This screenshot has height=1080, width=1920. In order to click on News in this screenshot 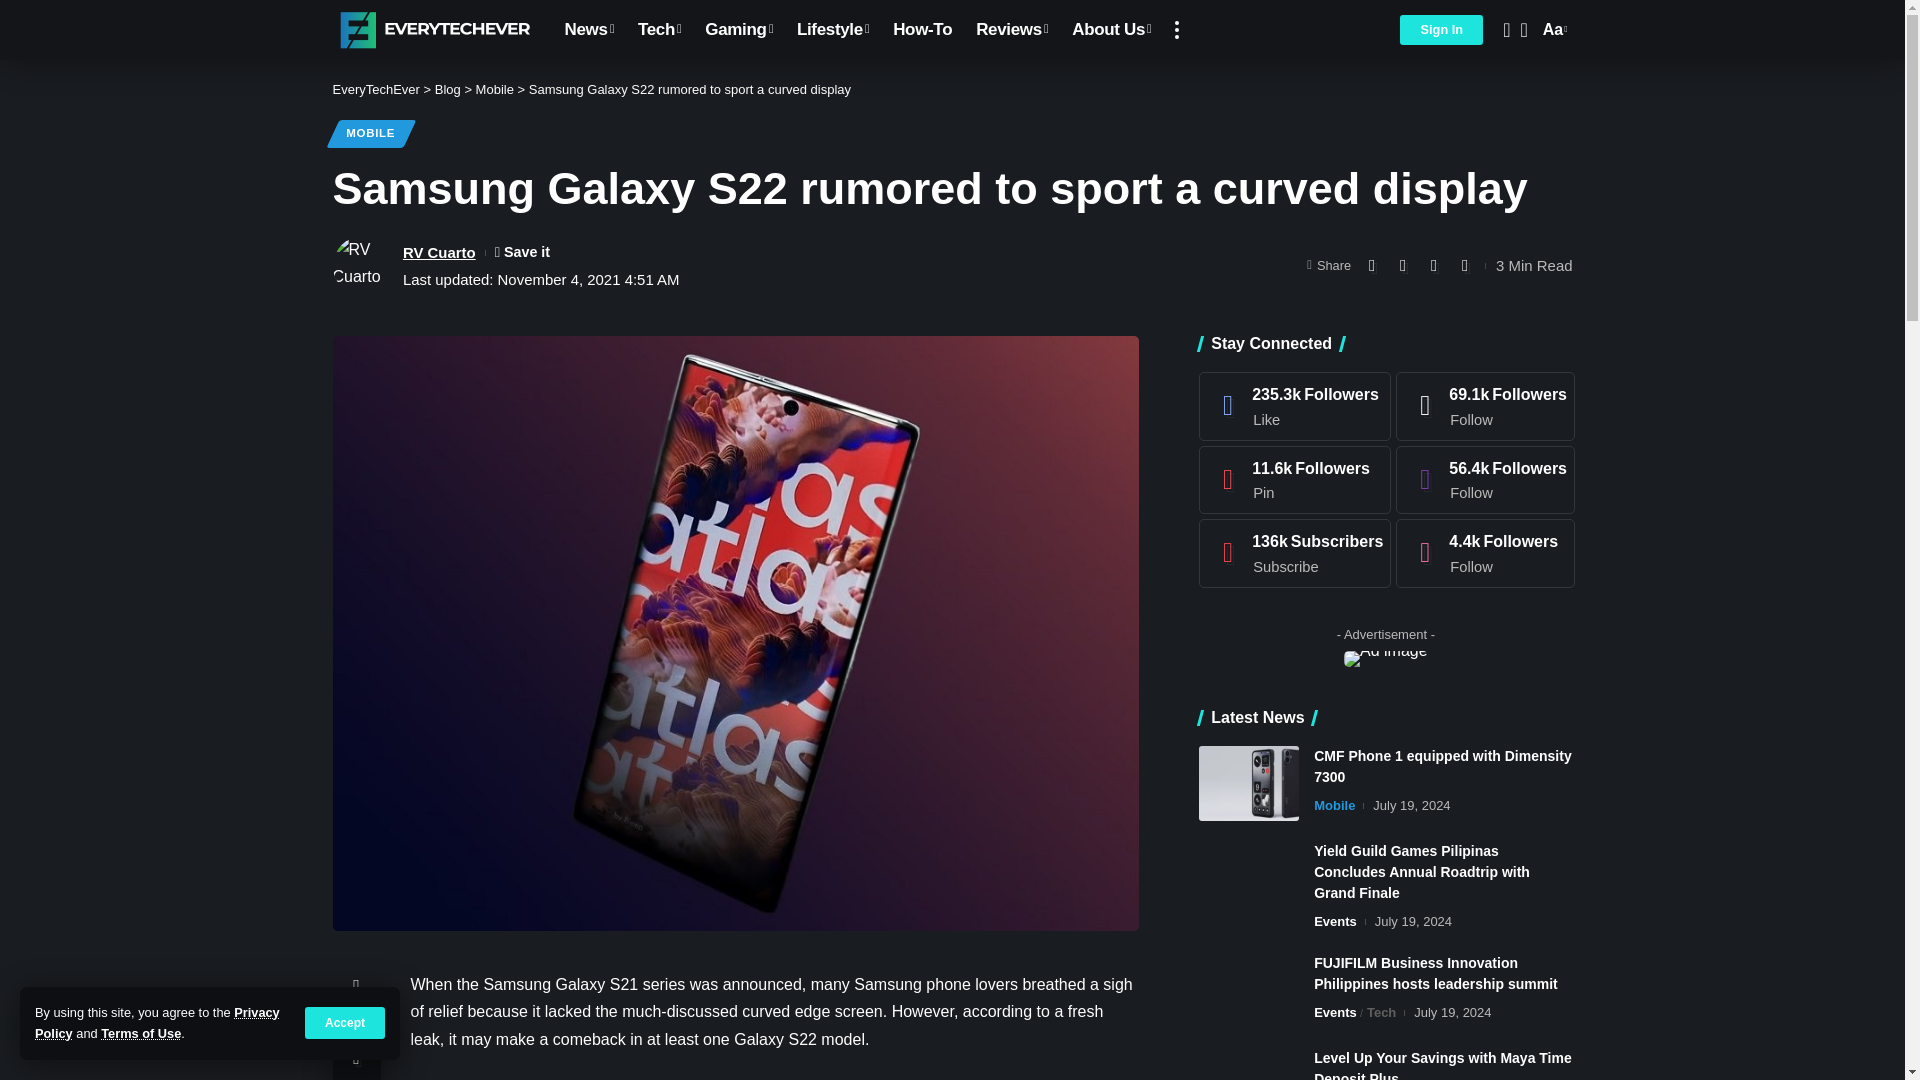, I will do `click(588, 30)`.